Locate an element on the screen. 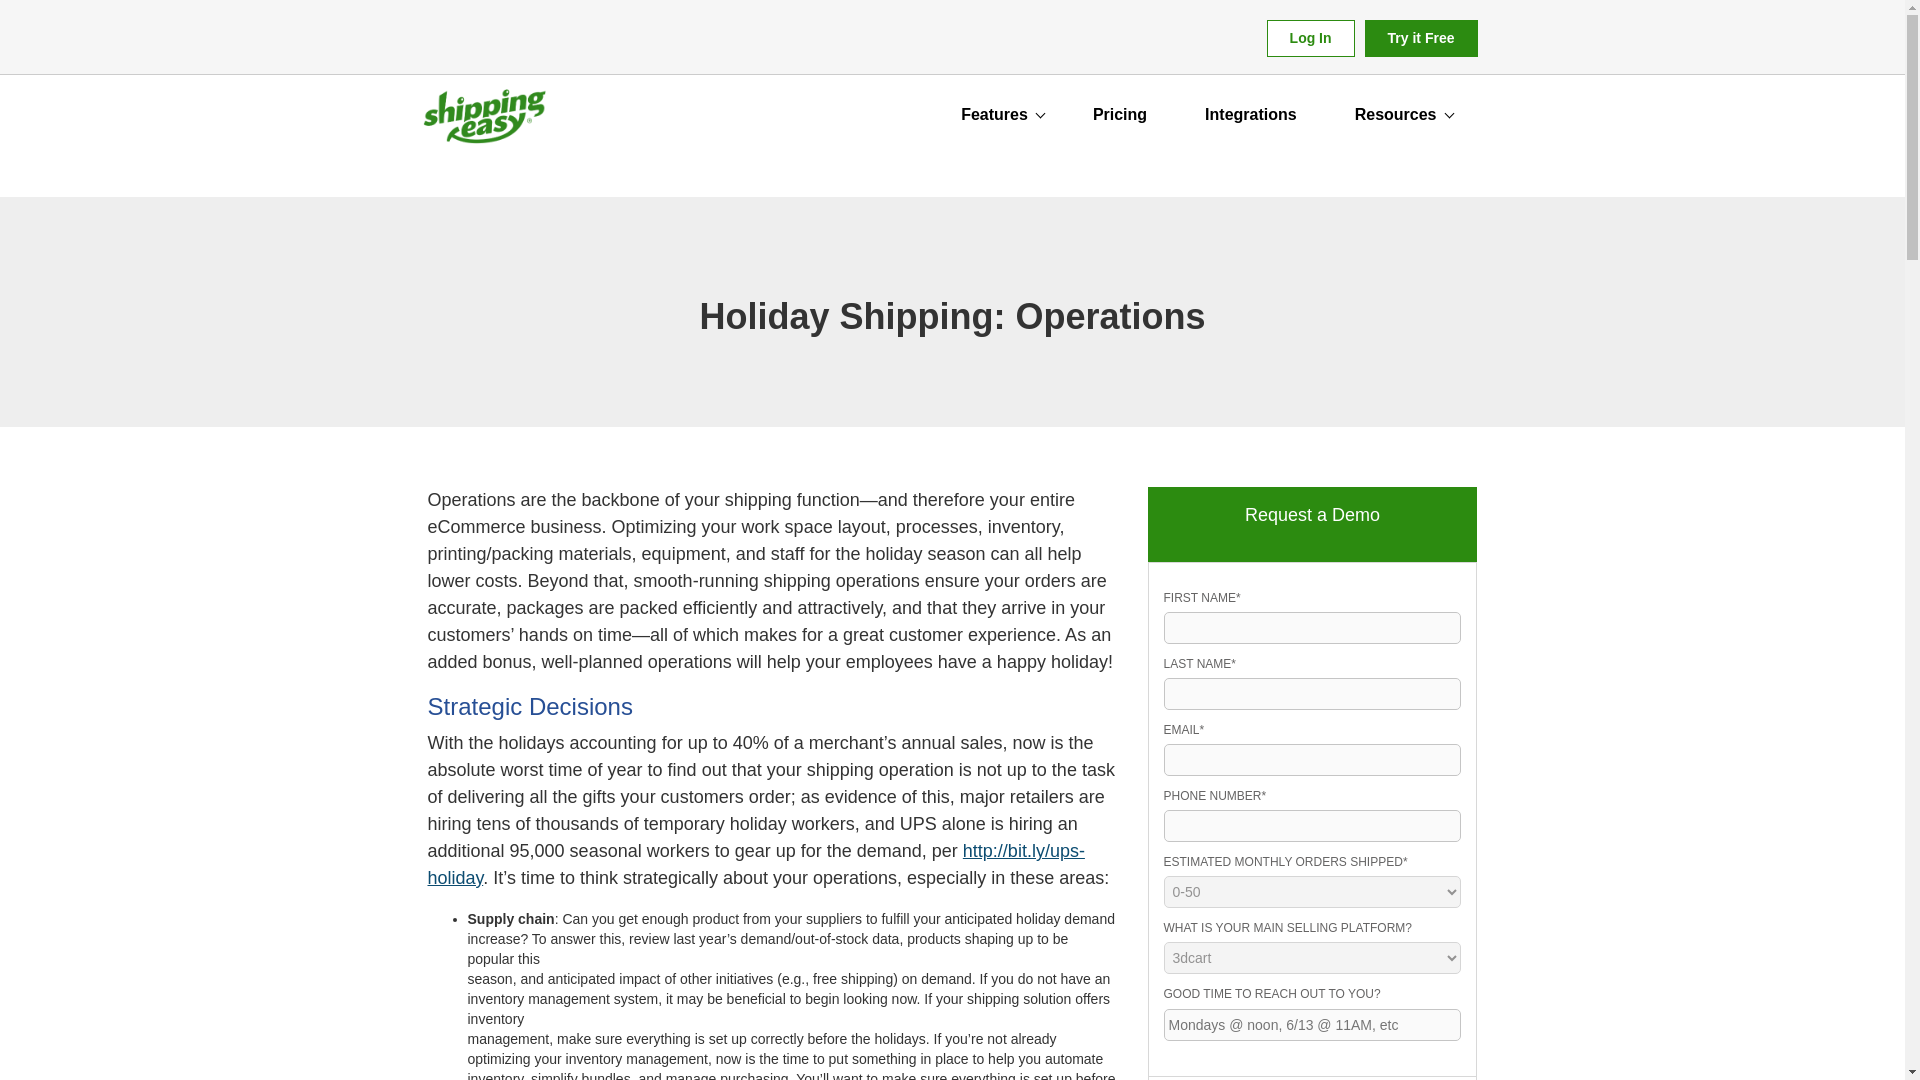 The width and height of the screenshot is (1920, 1080). Log In is located at coordinates (1311, 38).